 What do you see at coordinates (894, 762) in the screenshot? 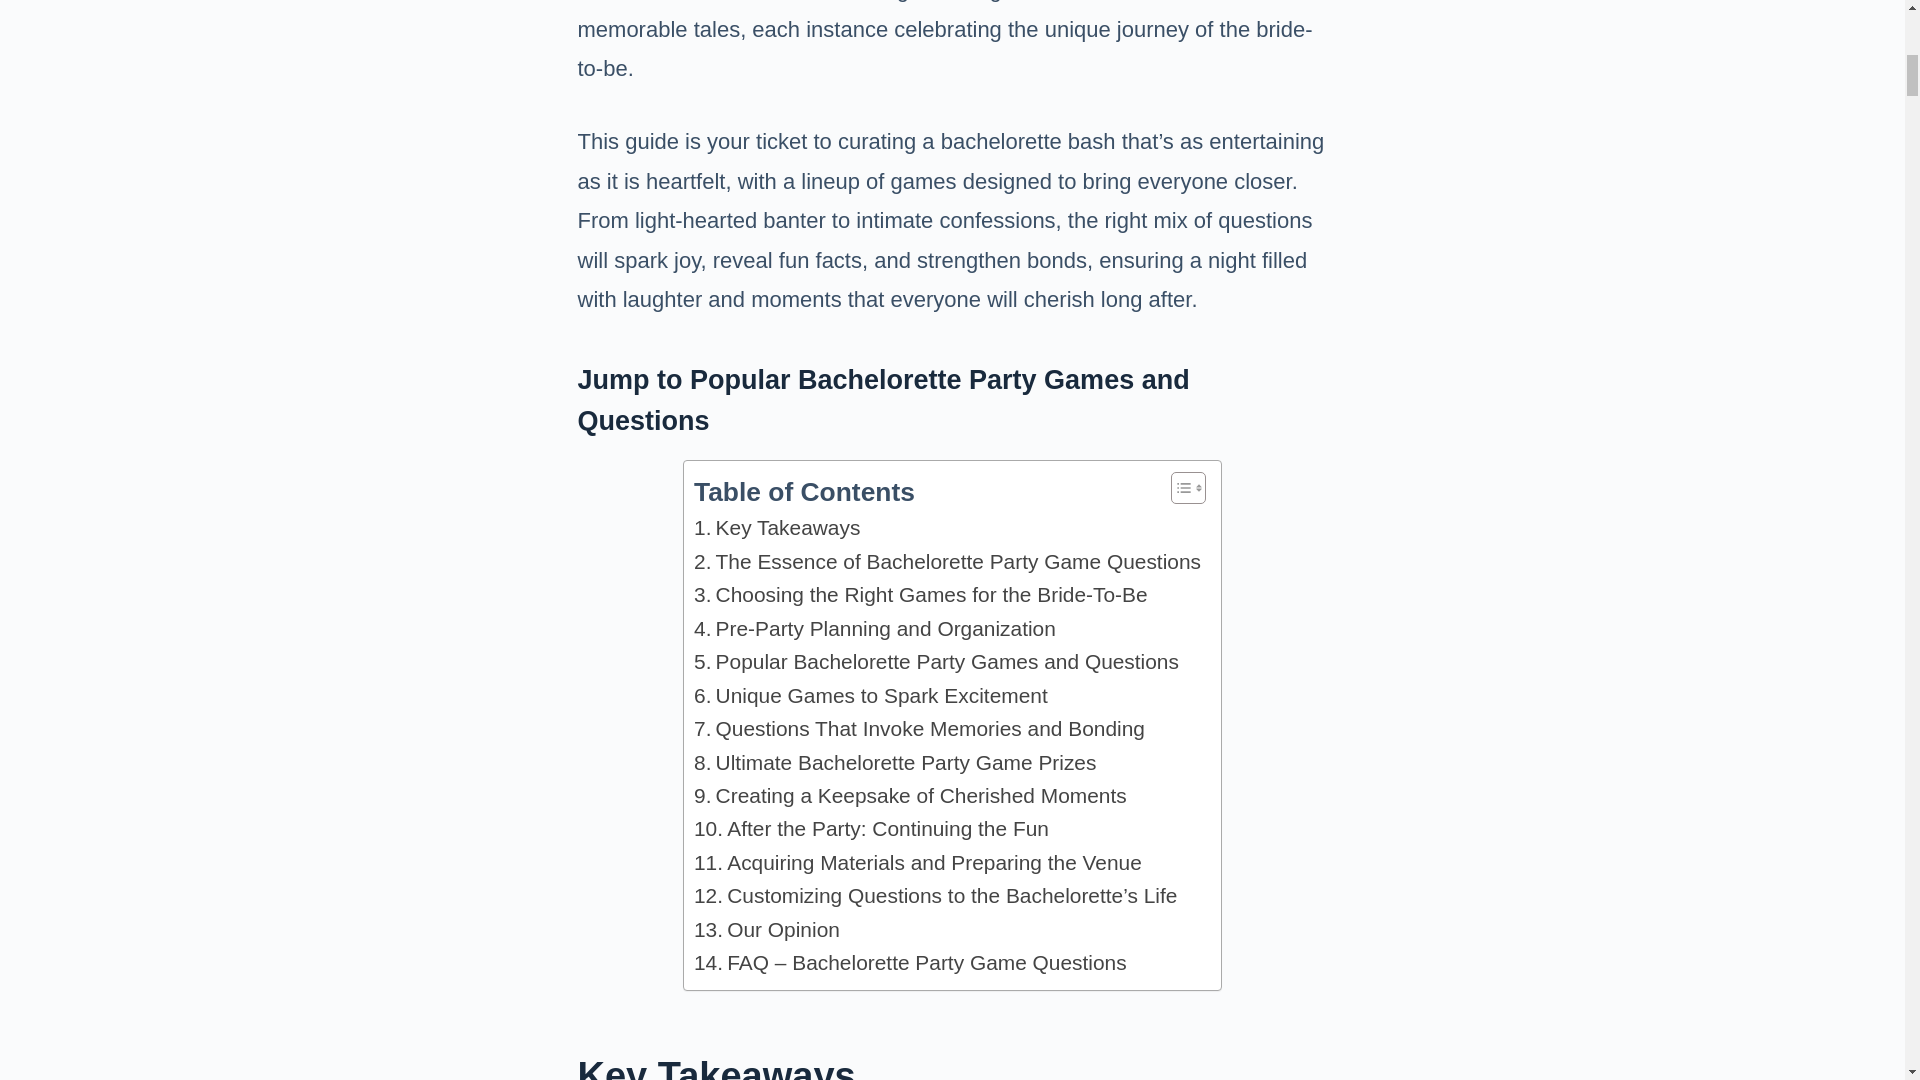
I see `Ultimate Bachelorette Party Game Prizes` at bounding box center [894, 762].